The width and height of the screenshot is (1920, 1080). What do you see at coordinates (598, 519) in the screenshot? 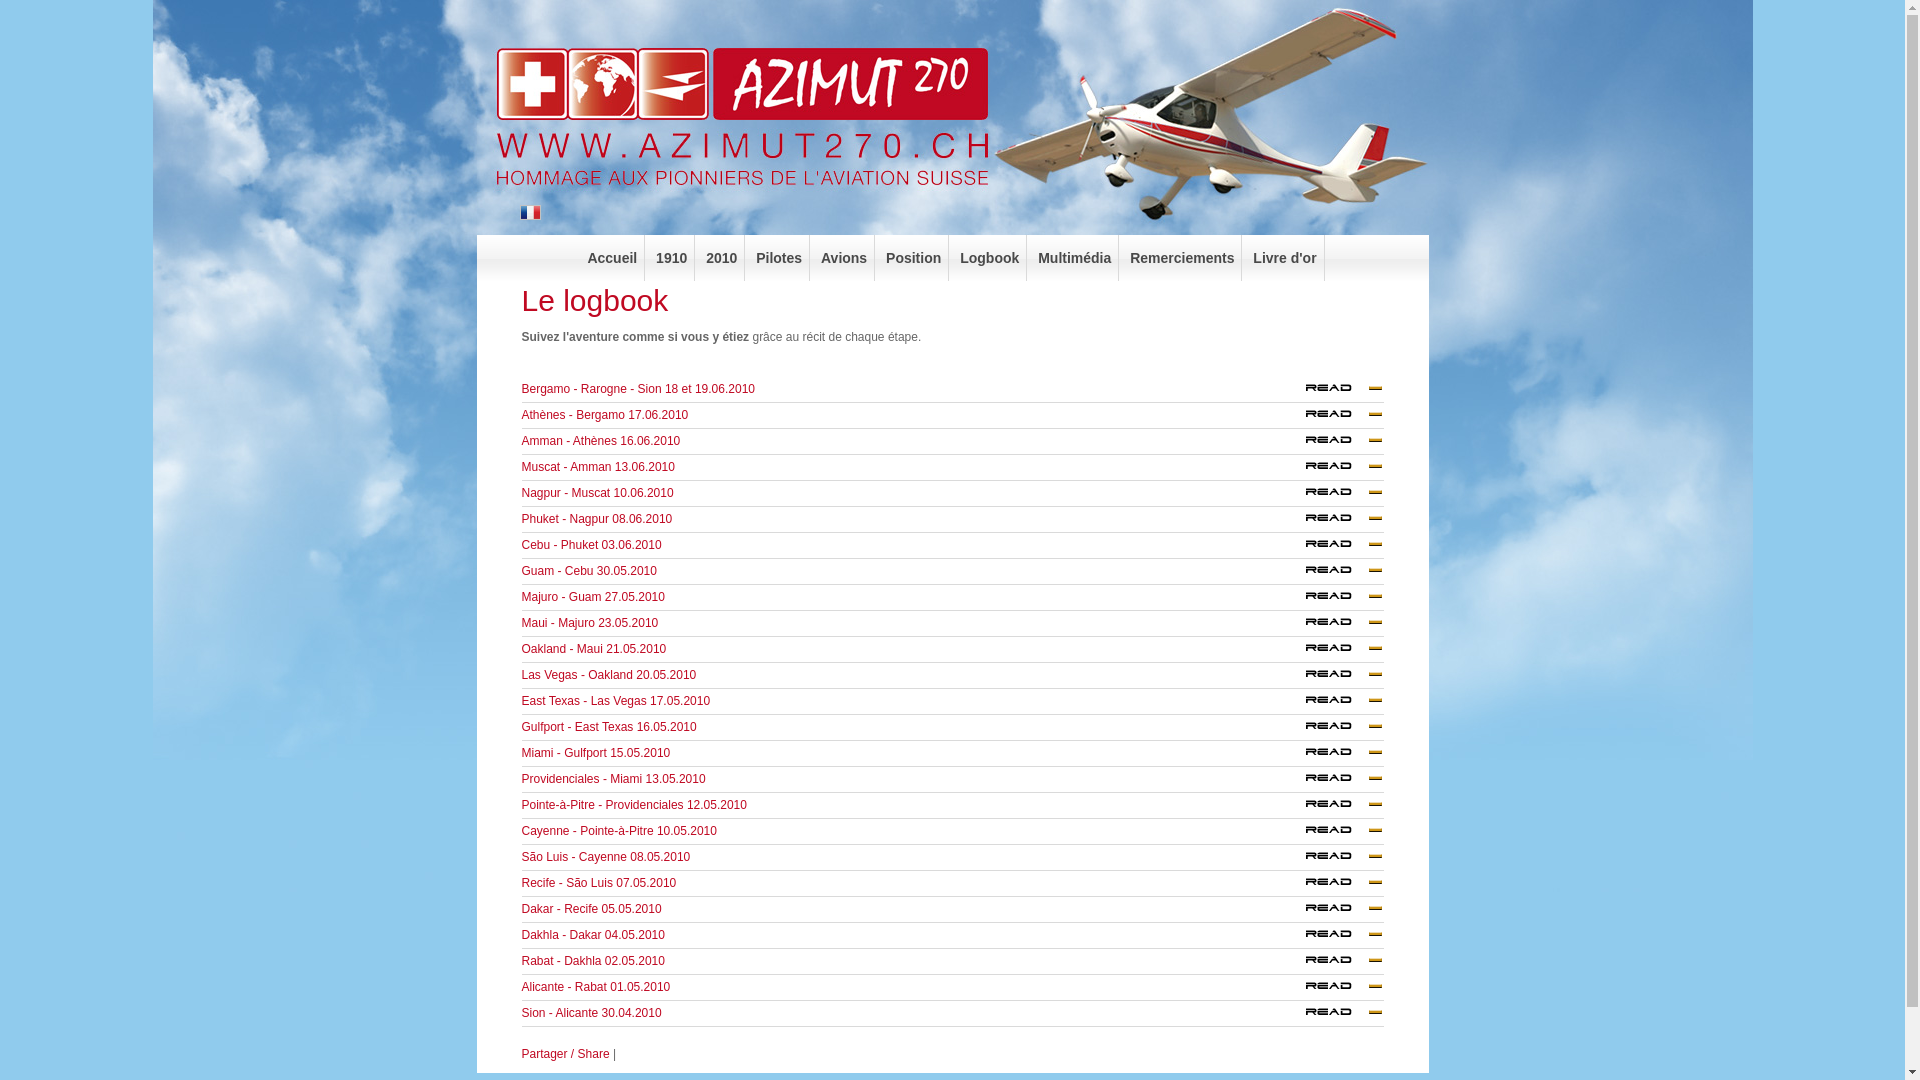
I see `Phuket - Nagpur 08.06.2010` at bounding box center [598, 519].